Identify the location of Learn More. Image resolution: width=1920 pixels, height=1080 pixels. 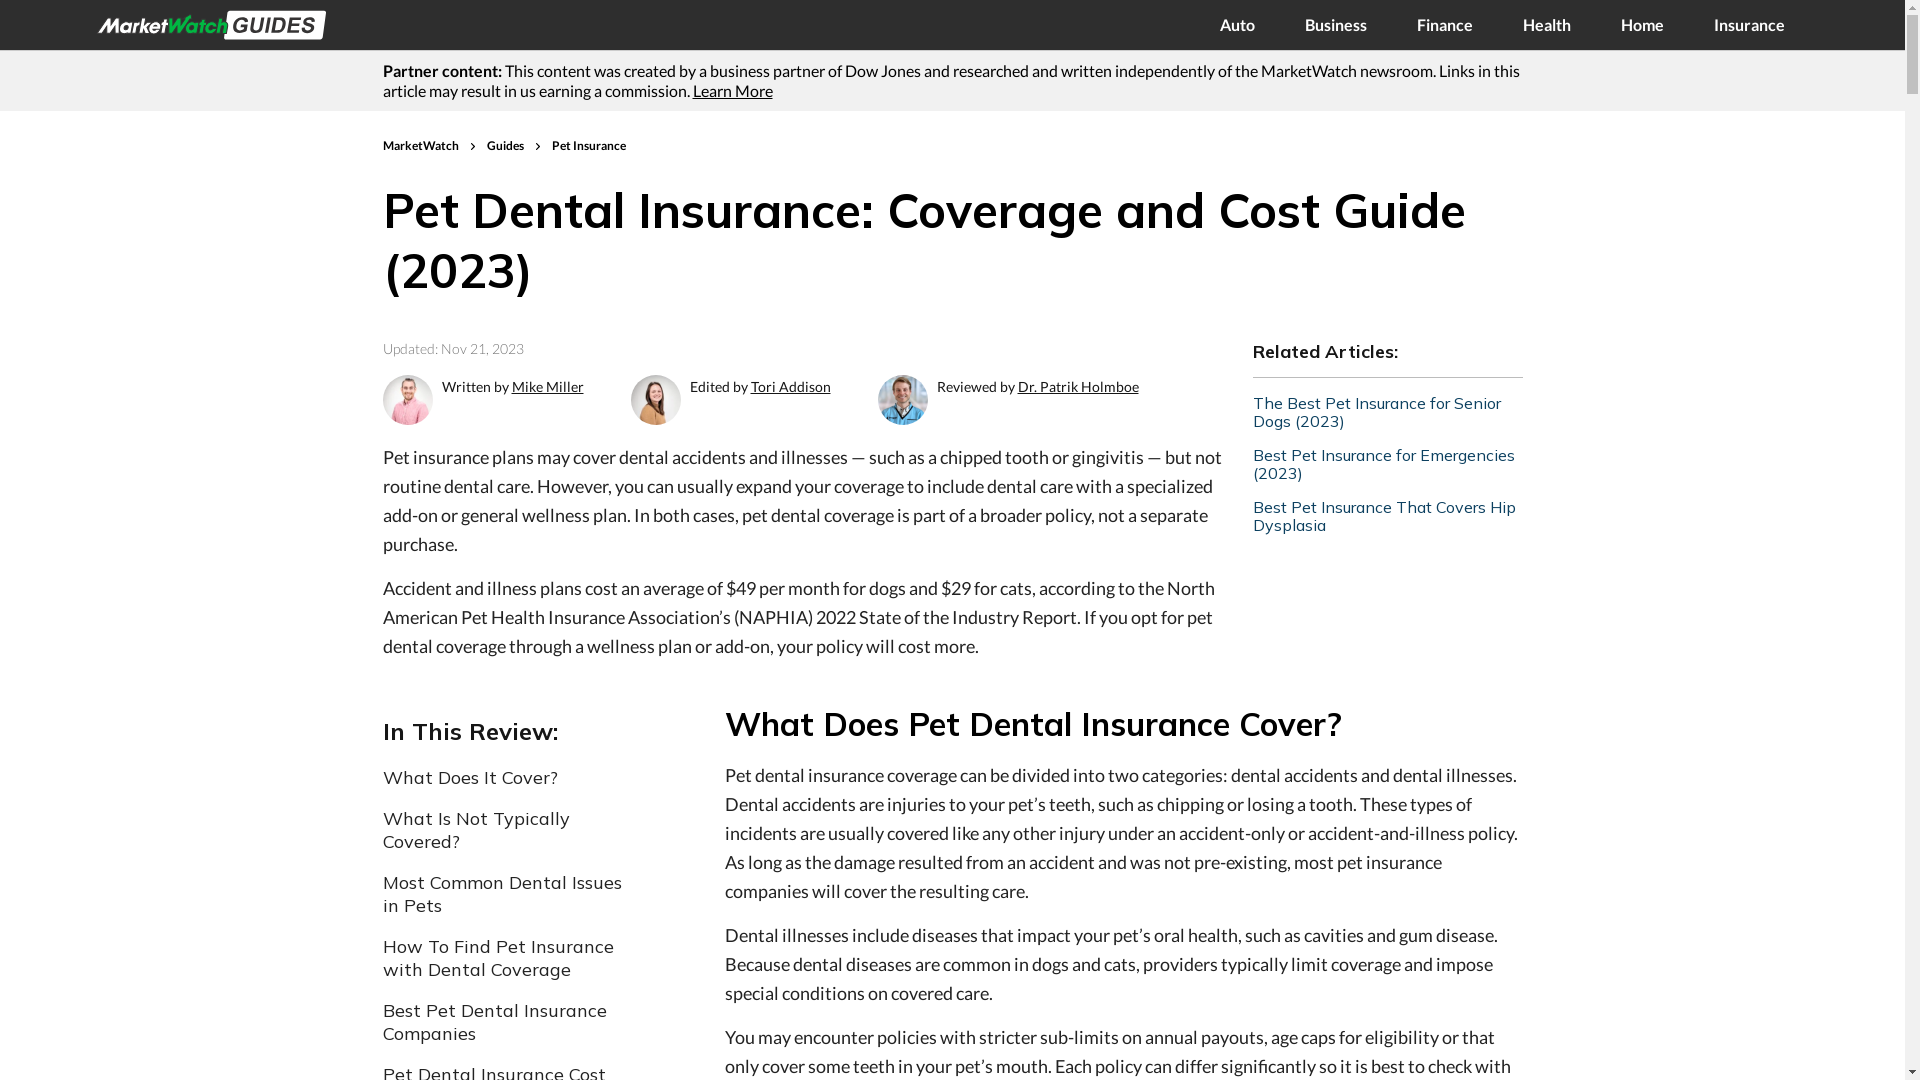
(732, 90).